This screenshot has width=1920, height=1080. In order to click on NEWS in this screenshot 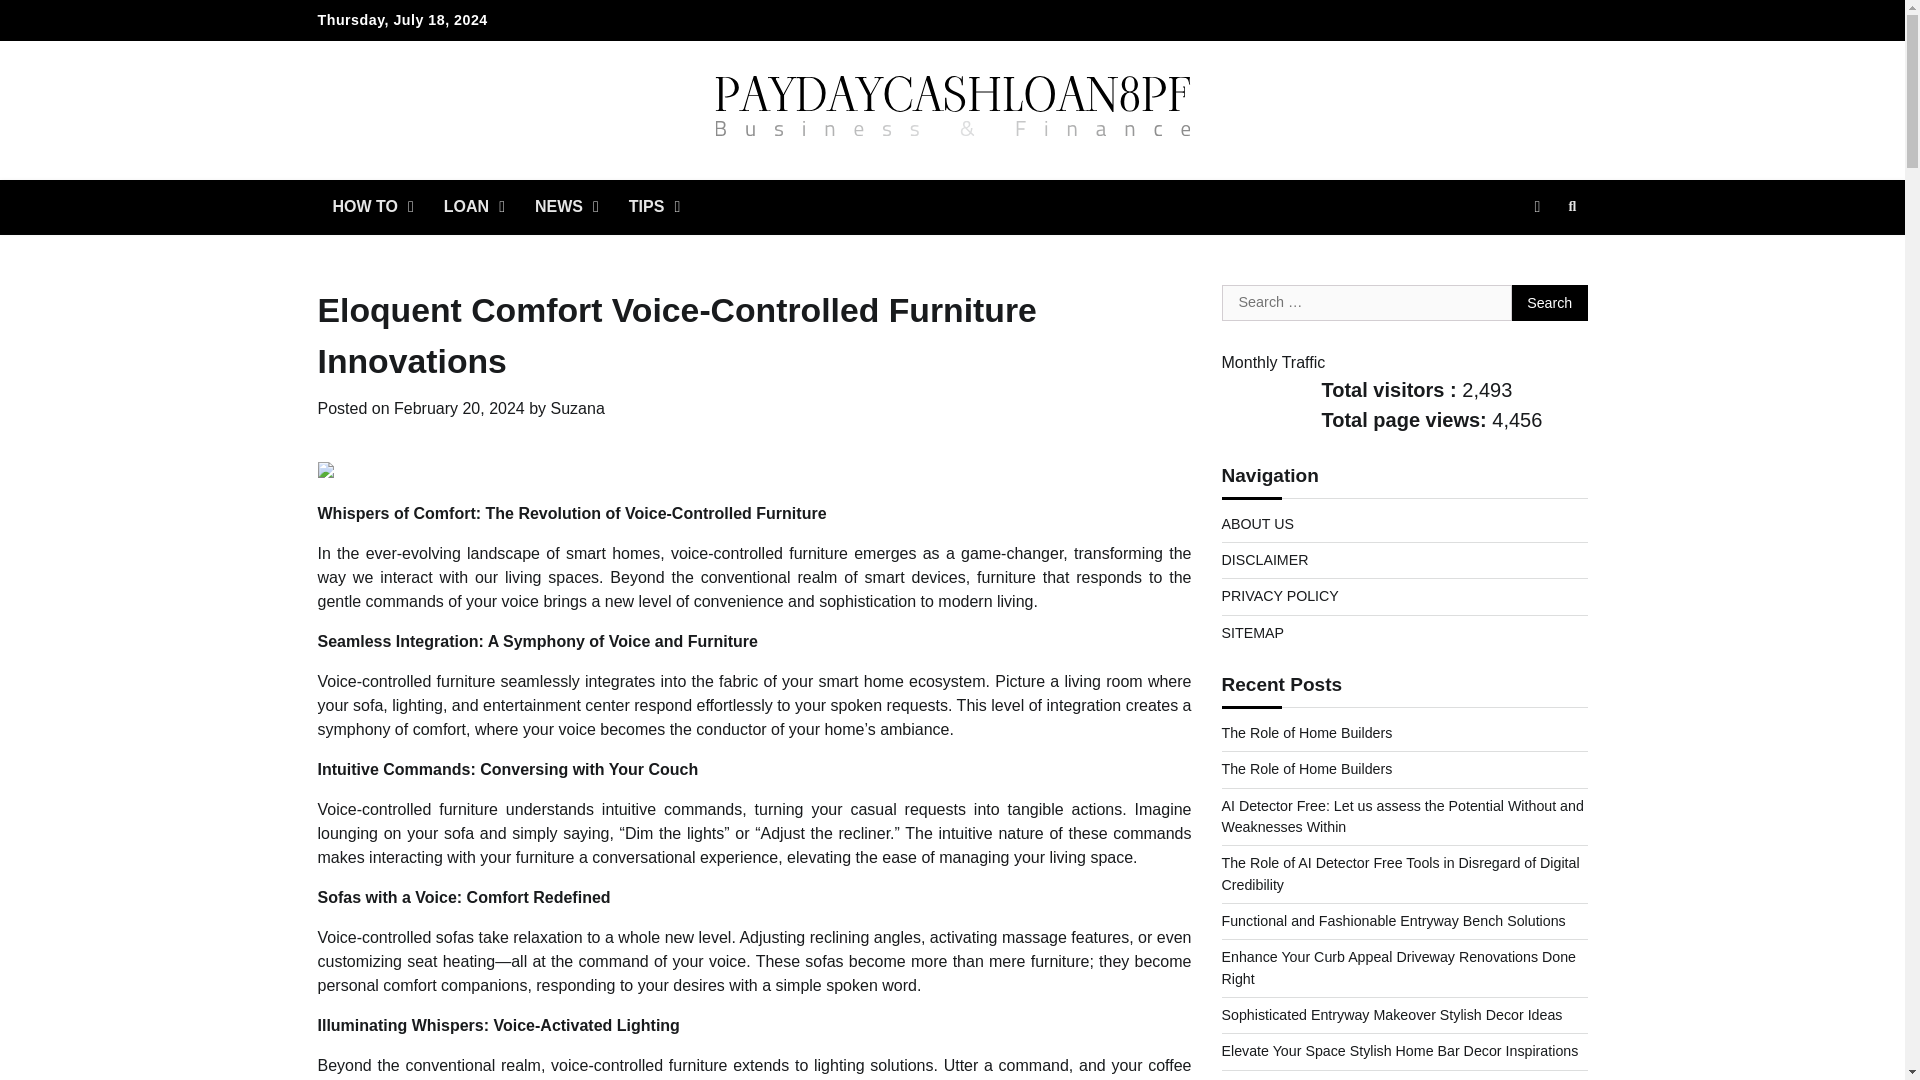, I will do `click(567, 207)`.